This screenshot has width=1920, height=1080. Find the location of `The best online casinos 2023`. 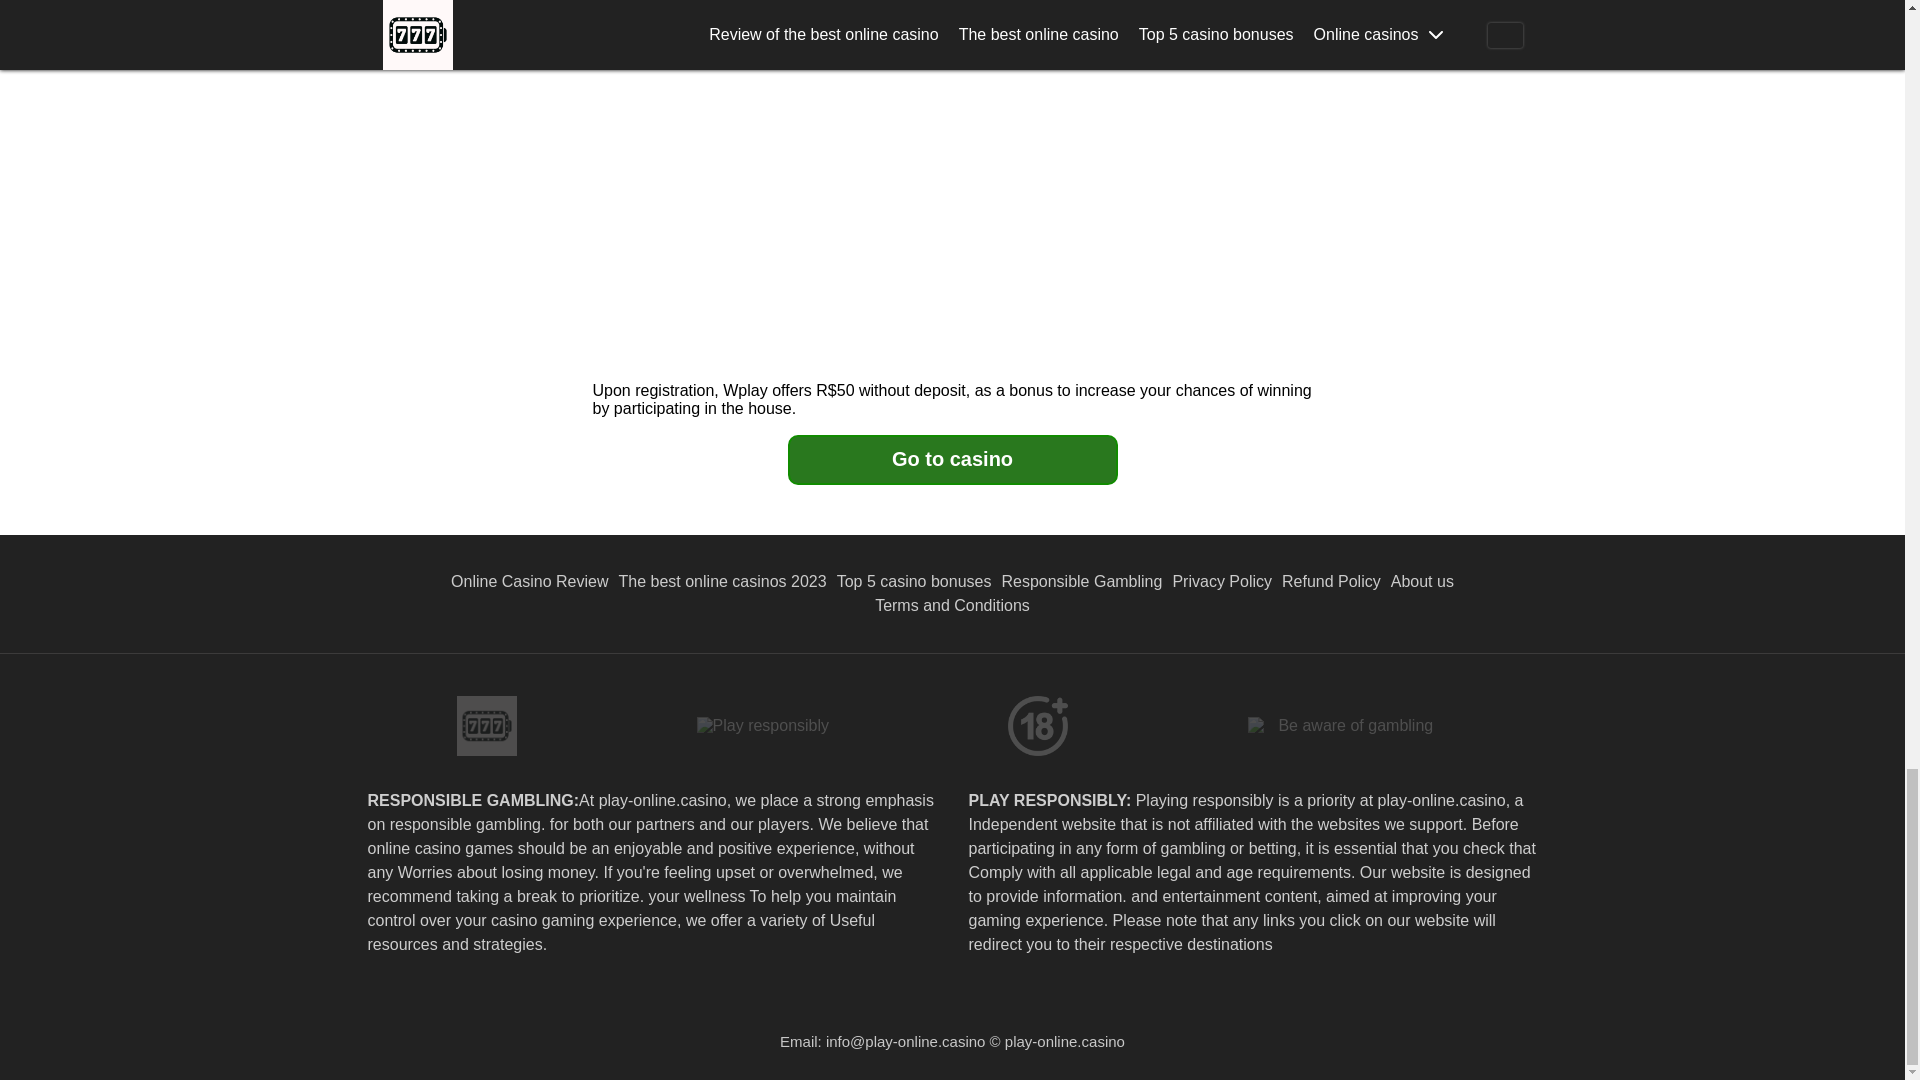

The best online casinos 2023 is located at coordinates (722, 581).